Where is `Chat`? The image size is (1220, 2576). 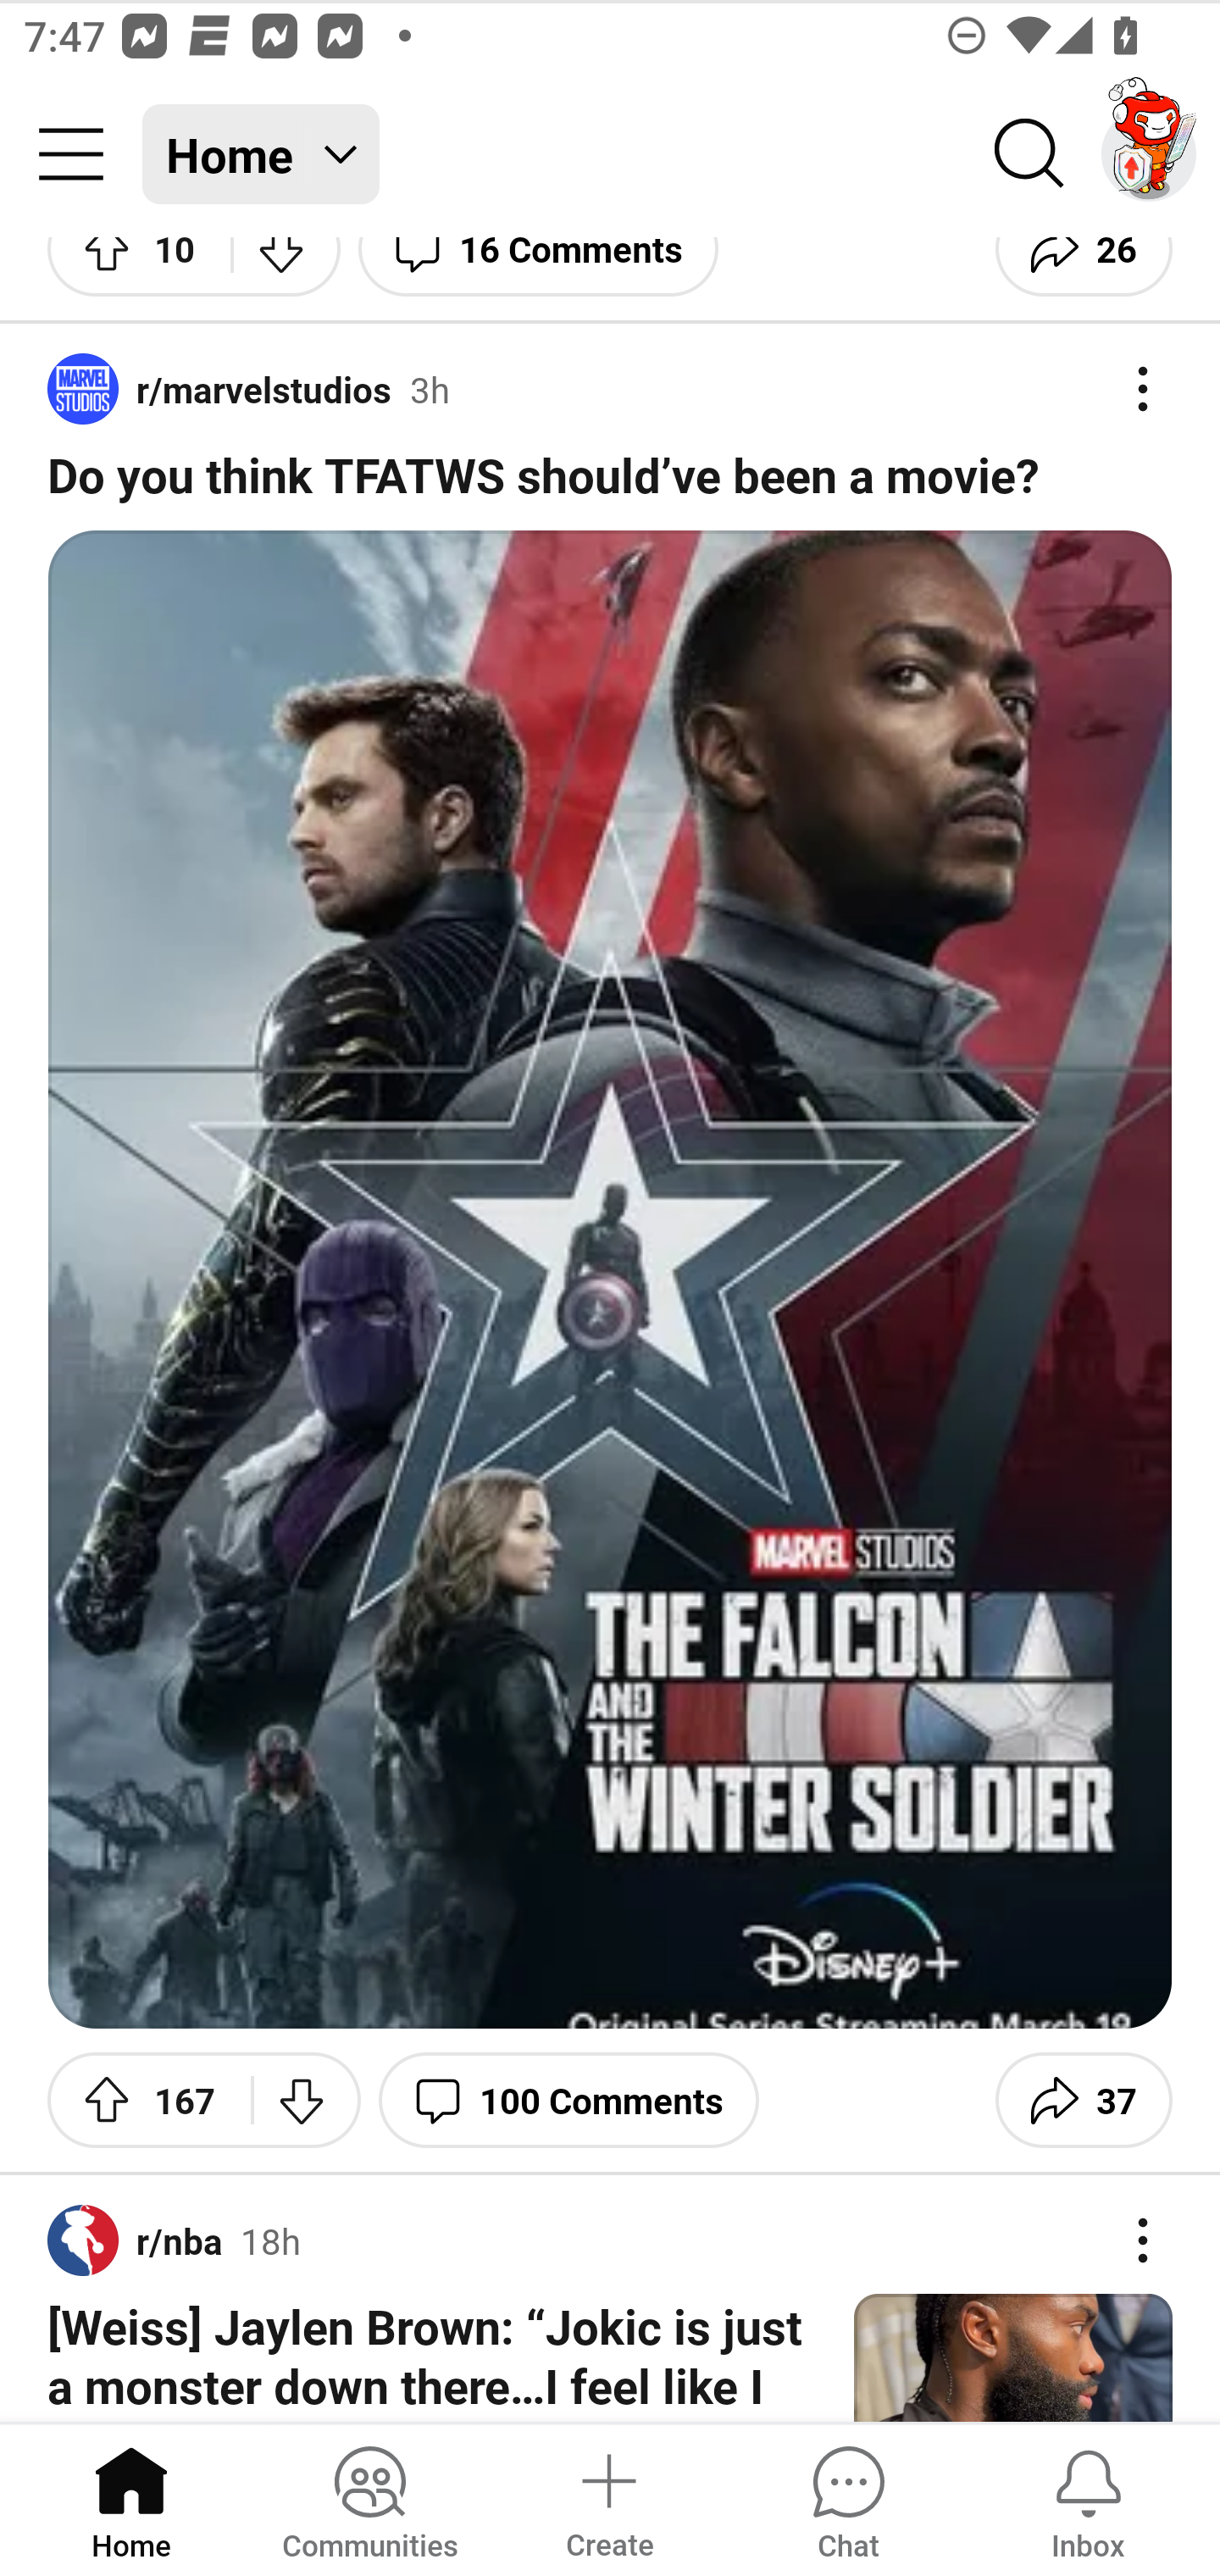 Chat is located at coordinates (848, 2498).